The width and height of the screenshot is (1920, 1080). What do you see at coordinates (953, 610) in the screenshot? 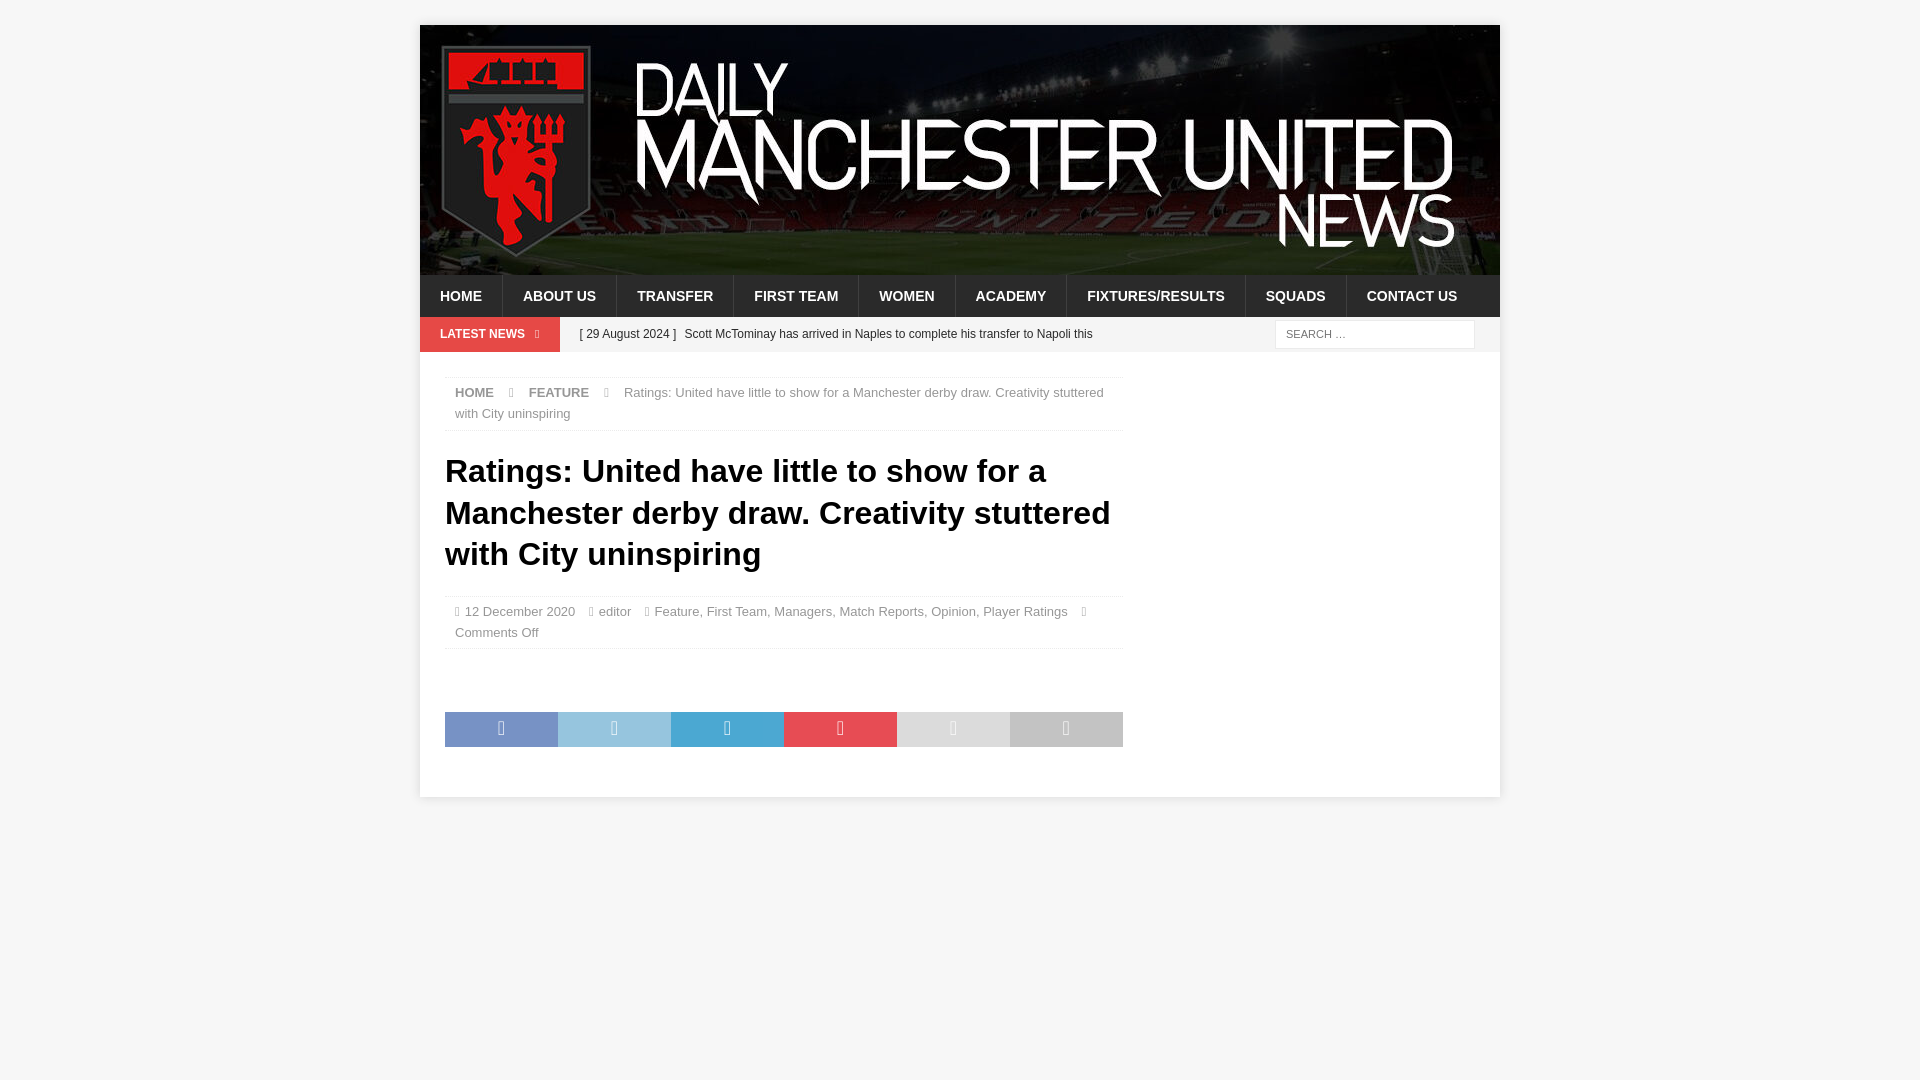
I see `Opinion` at bounding box center [953, 610].